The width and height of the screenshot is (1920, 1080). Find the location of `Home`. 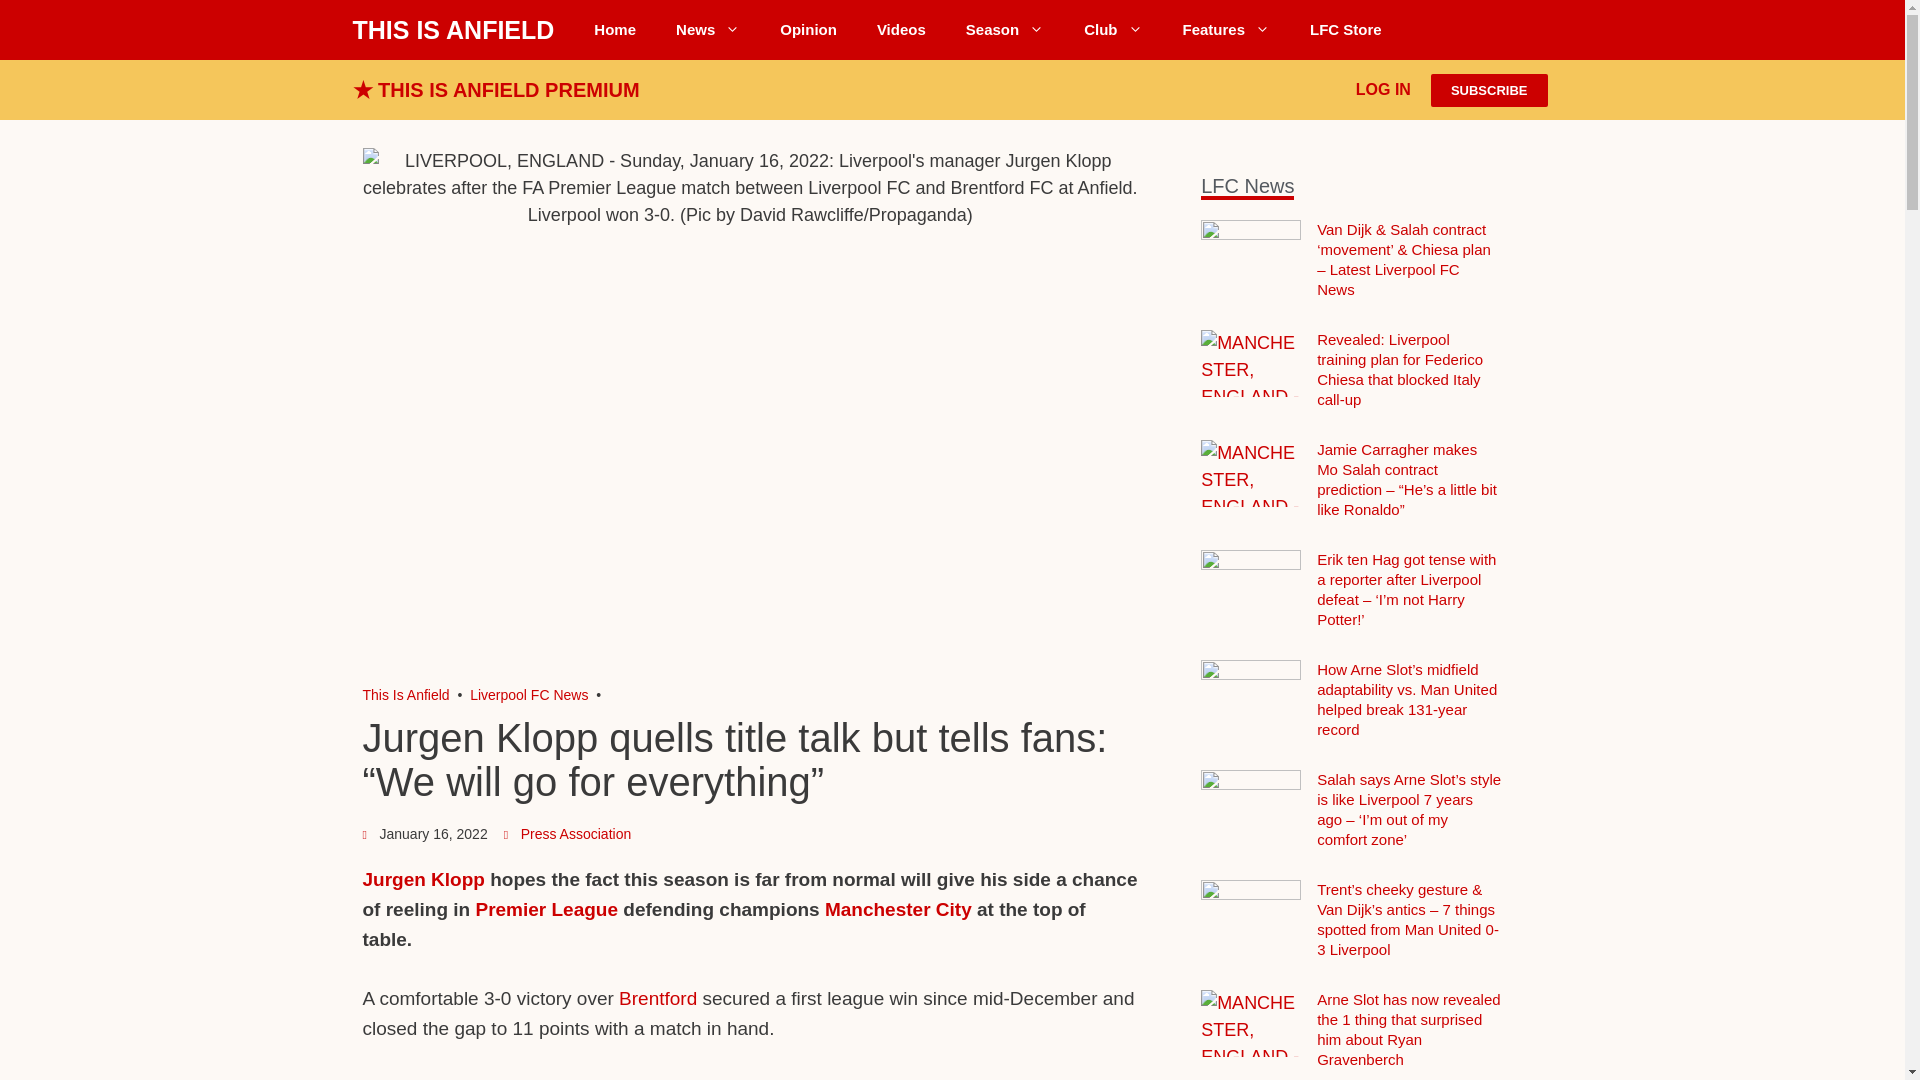

Home is located at coordinates (615, 30).